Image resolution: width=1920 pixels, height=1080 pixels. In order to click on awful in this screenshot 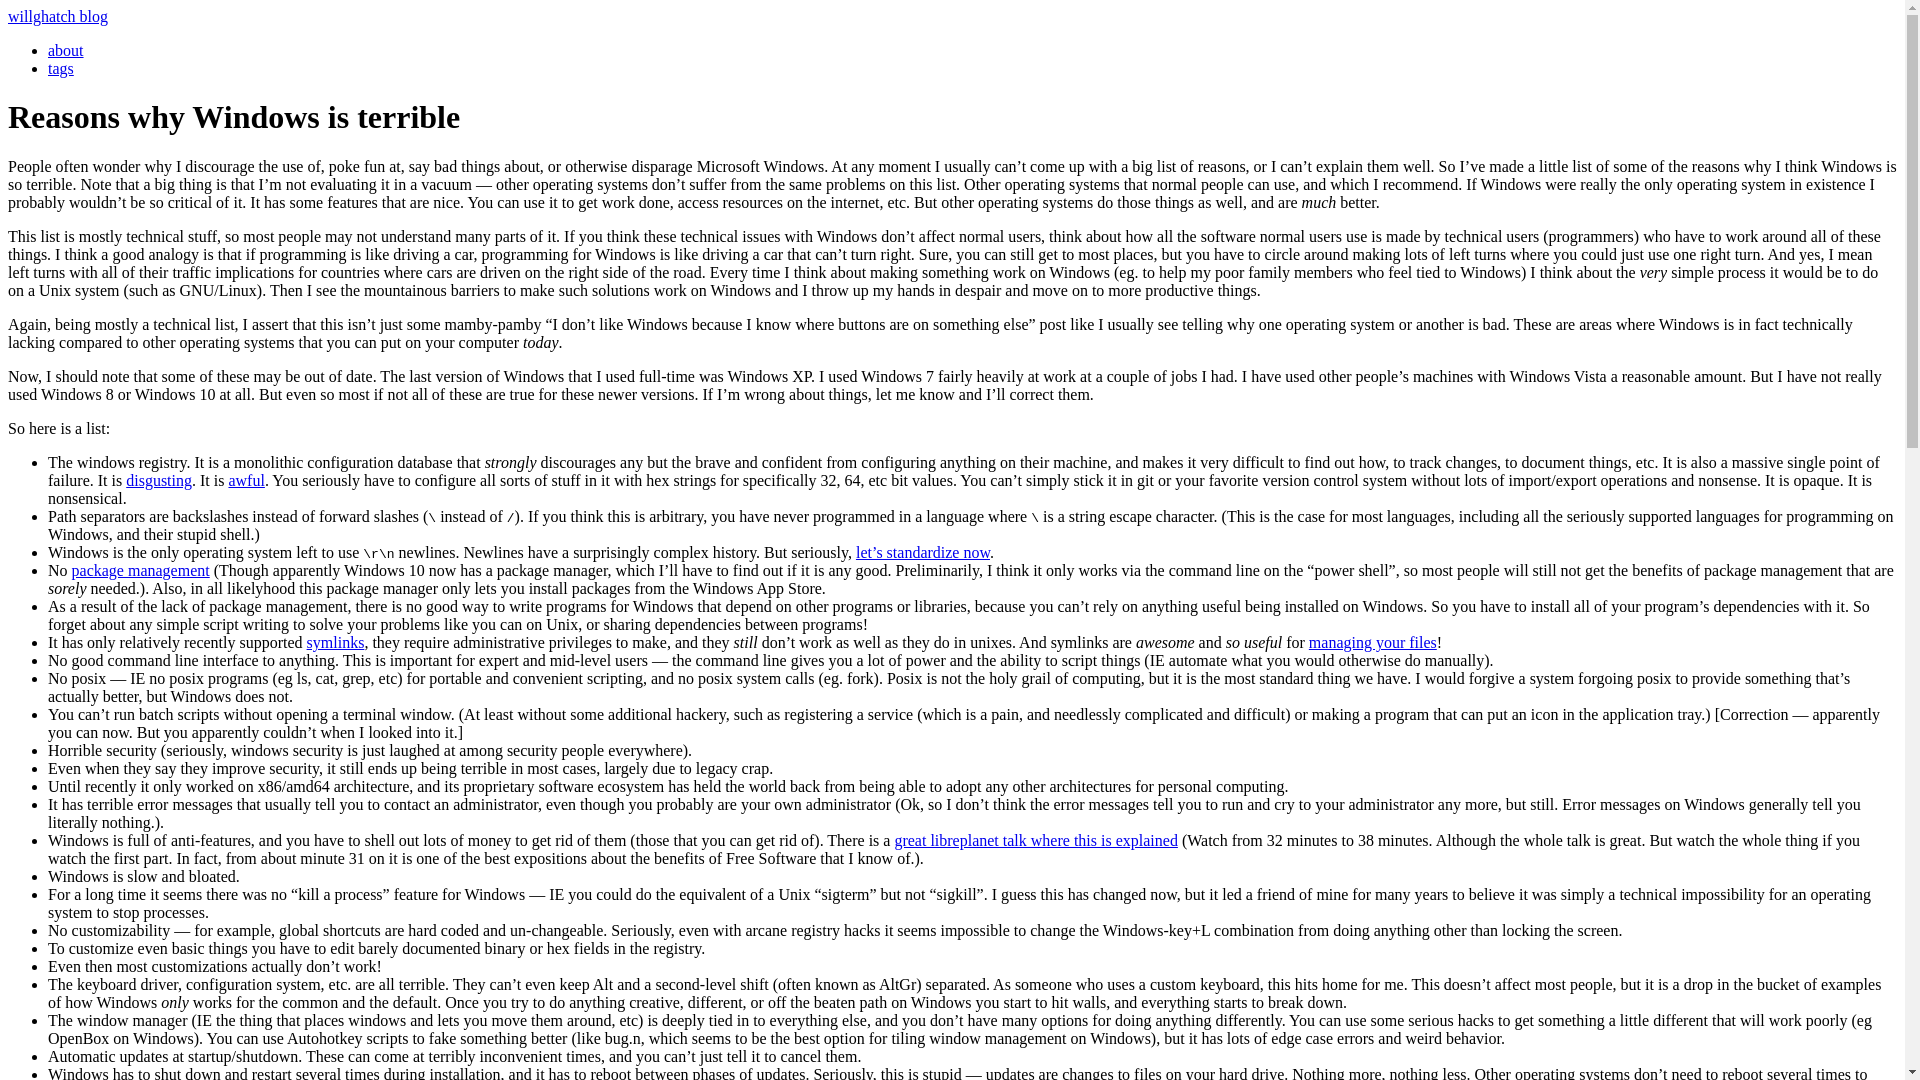, I will do `click(246, 480)`.